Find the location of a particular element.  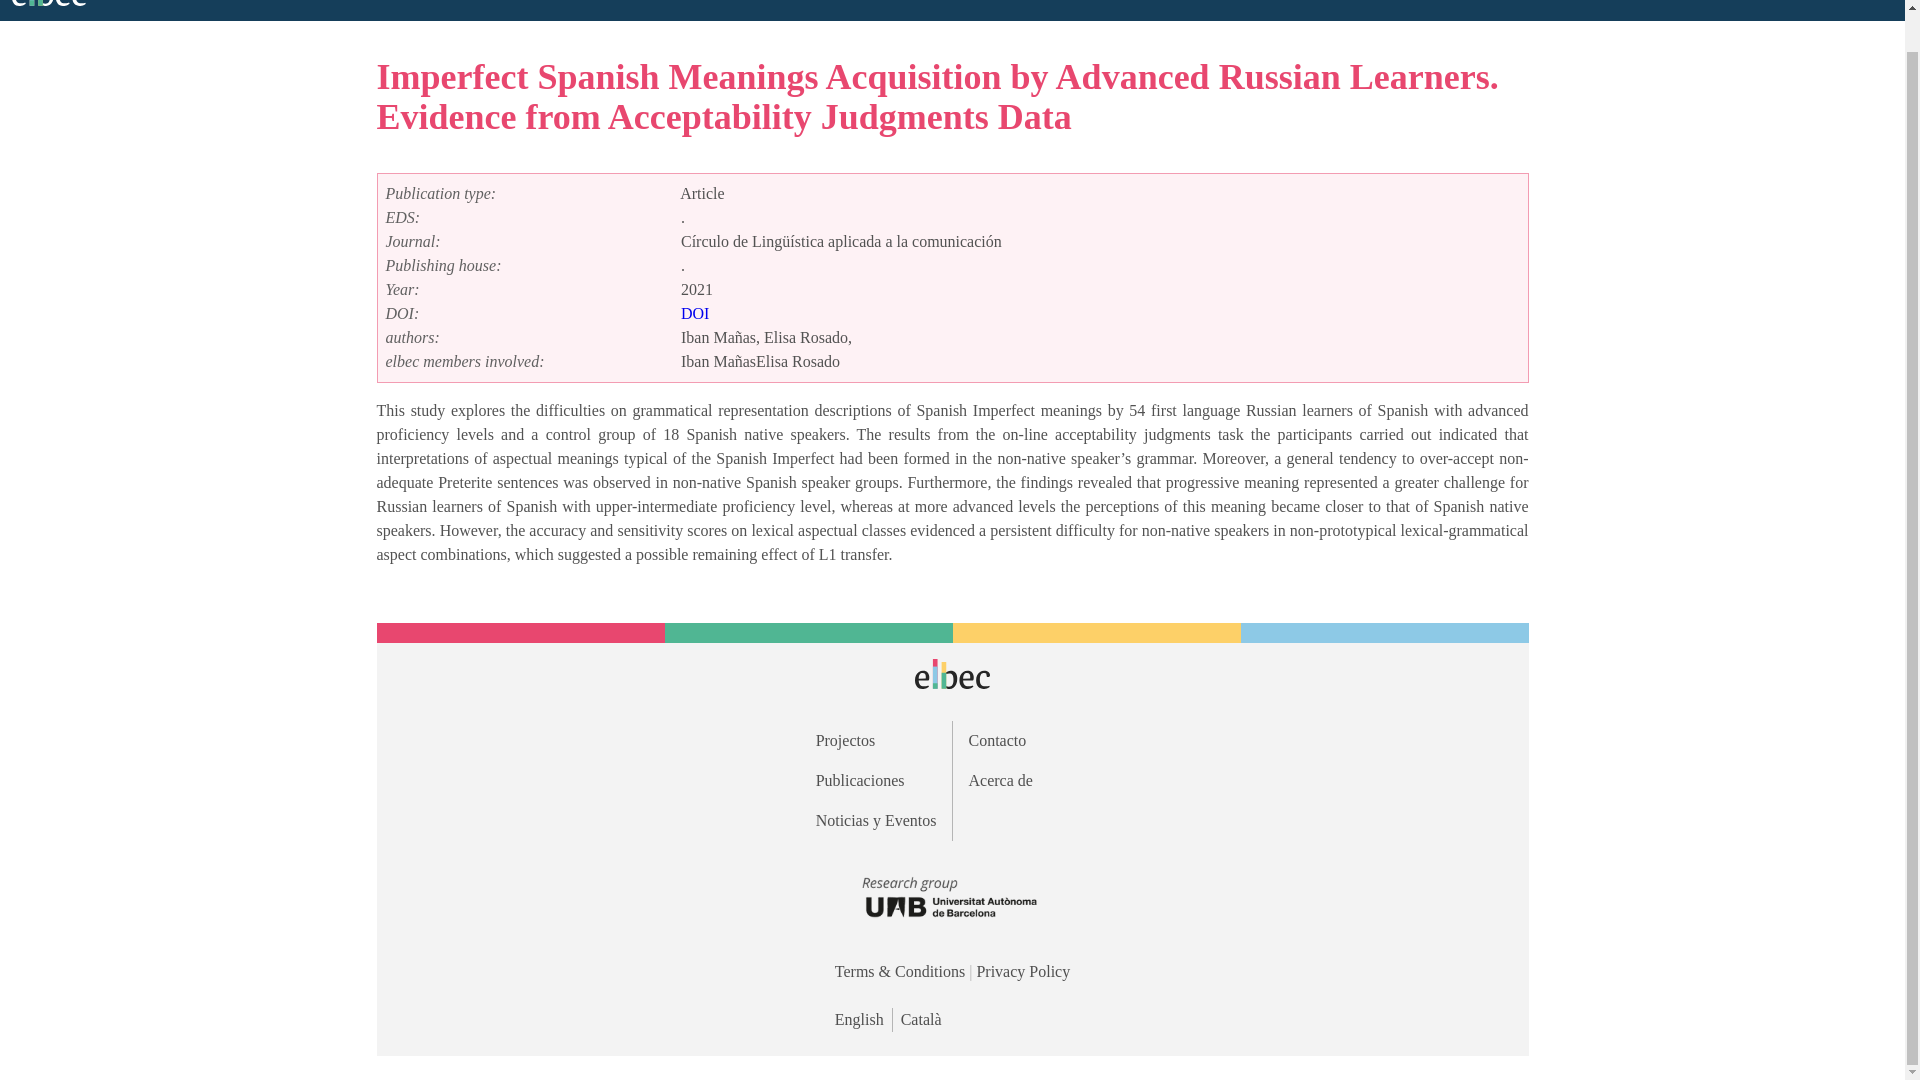

Acerca de is located at coordinates (1028, 780).